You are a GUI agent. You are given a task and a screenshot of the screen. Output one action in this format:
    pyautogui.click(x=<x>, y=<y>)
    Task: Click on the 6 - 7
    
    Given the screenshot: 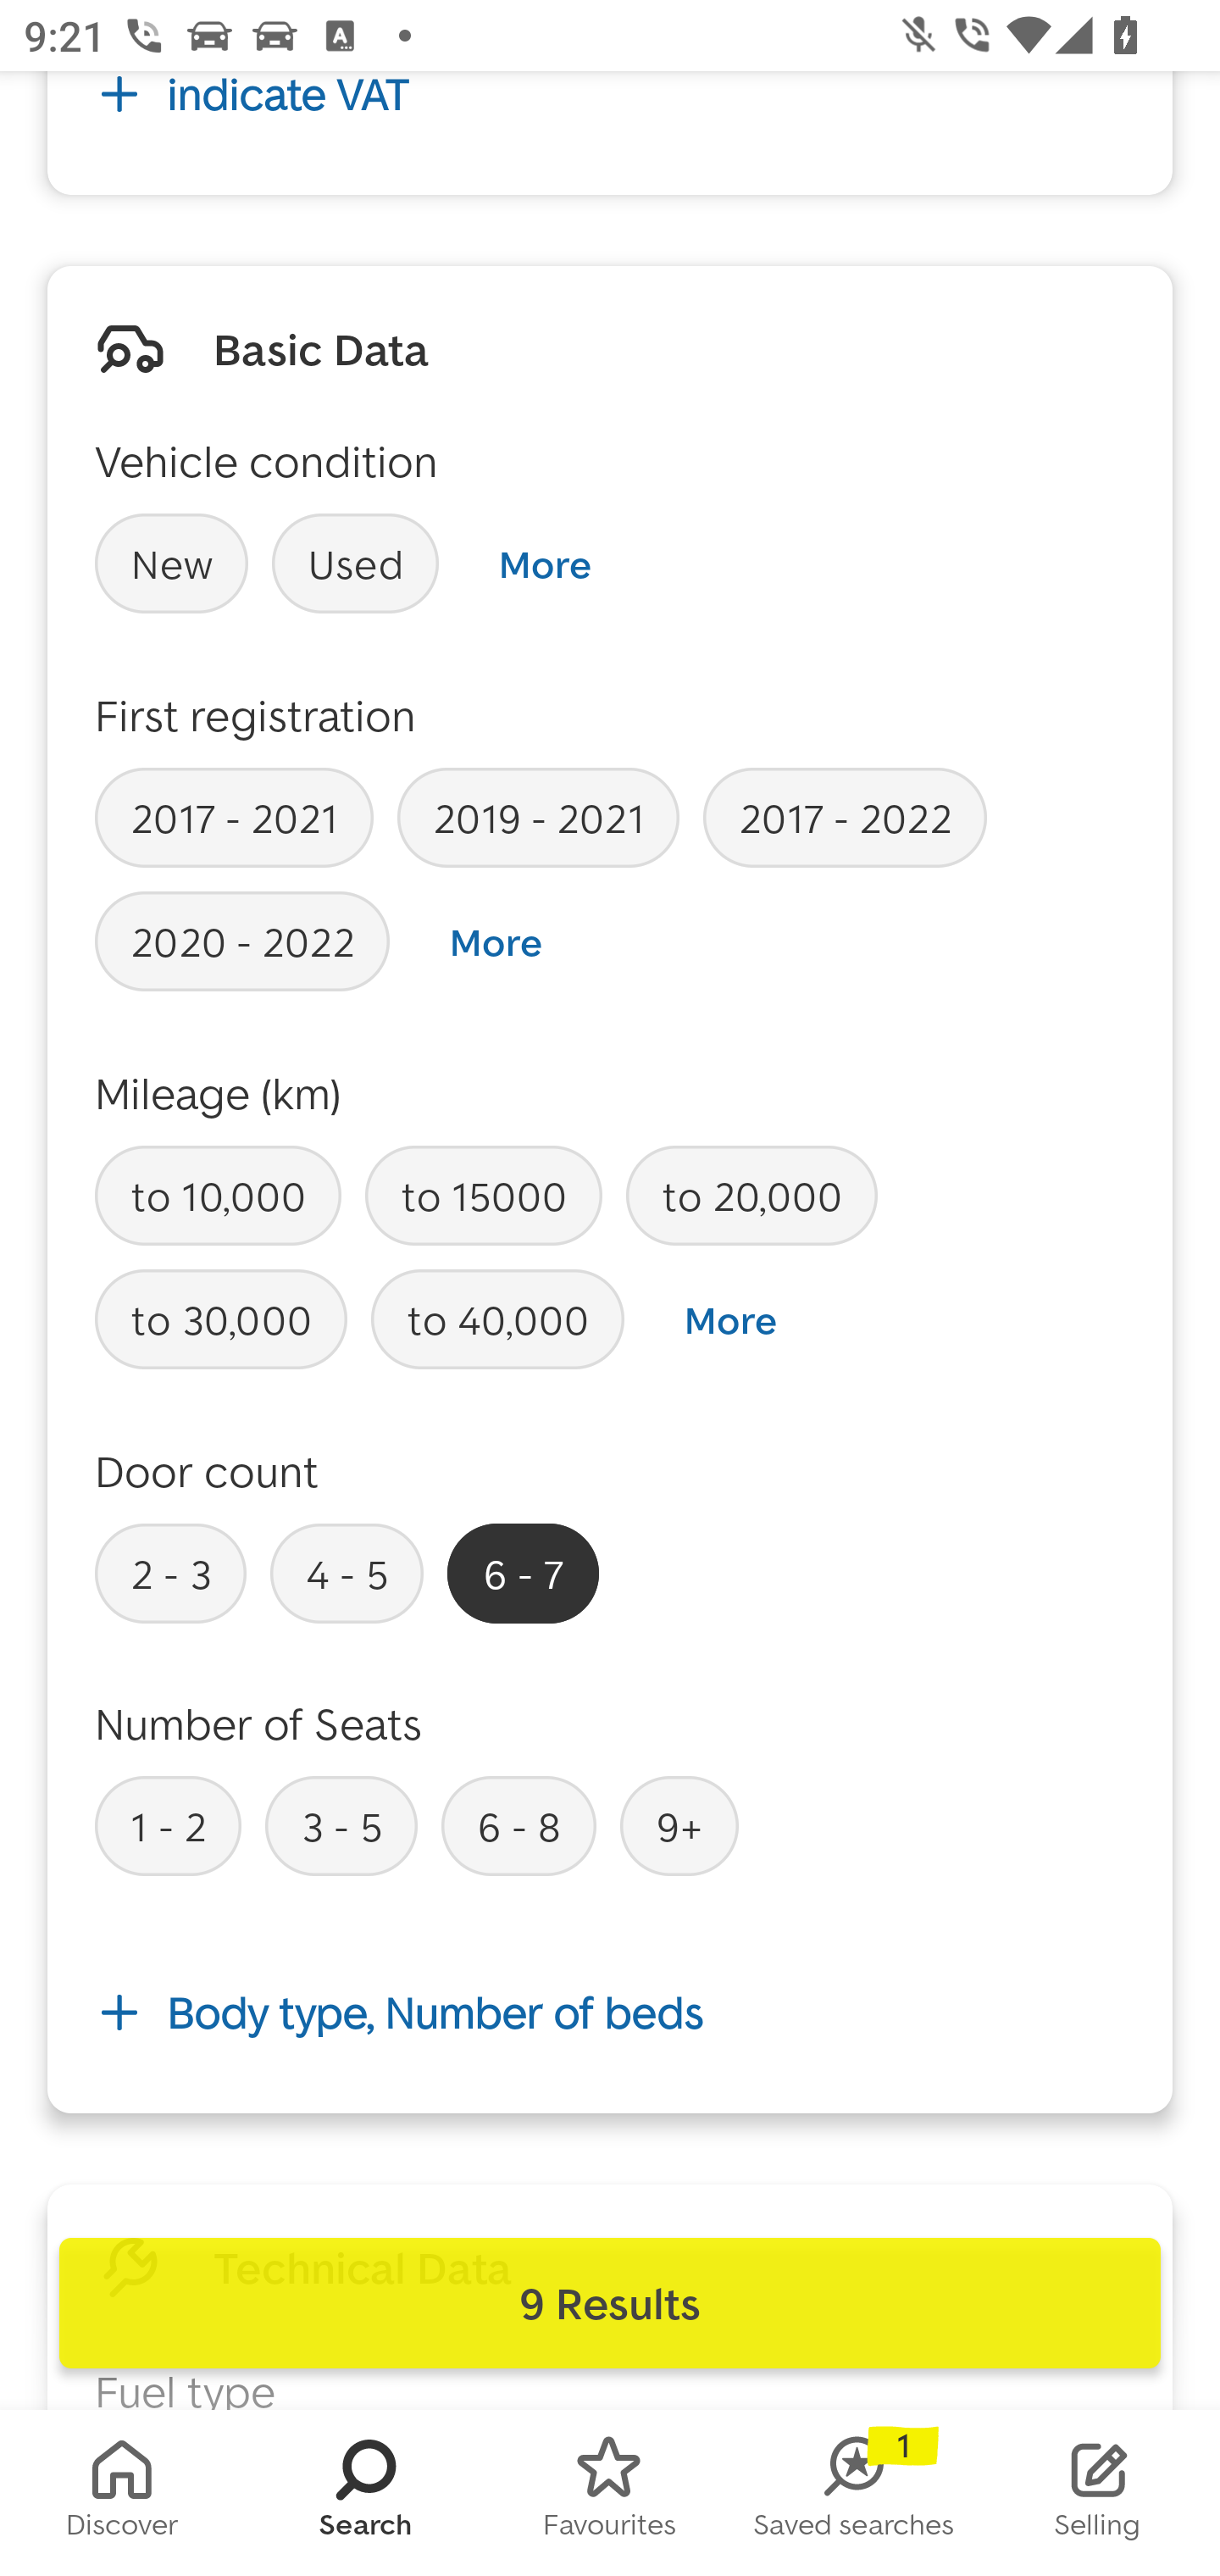 What is the action you would take?
    pyautogui.click(x=524, y=1573)
    